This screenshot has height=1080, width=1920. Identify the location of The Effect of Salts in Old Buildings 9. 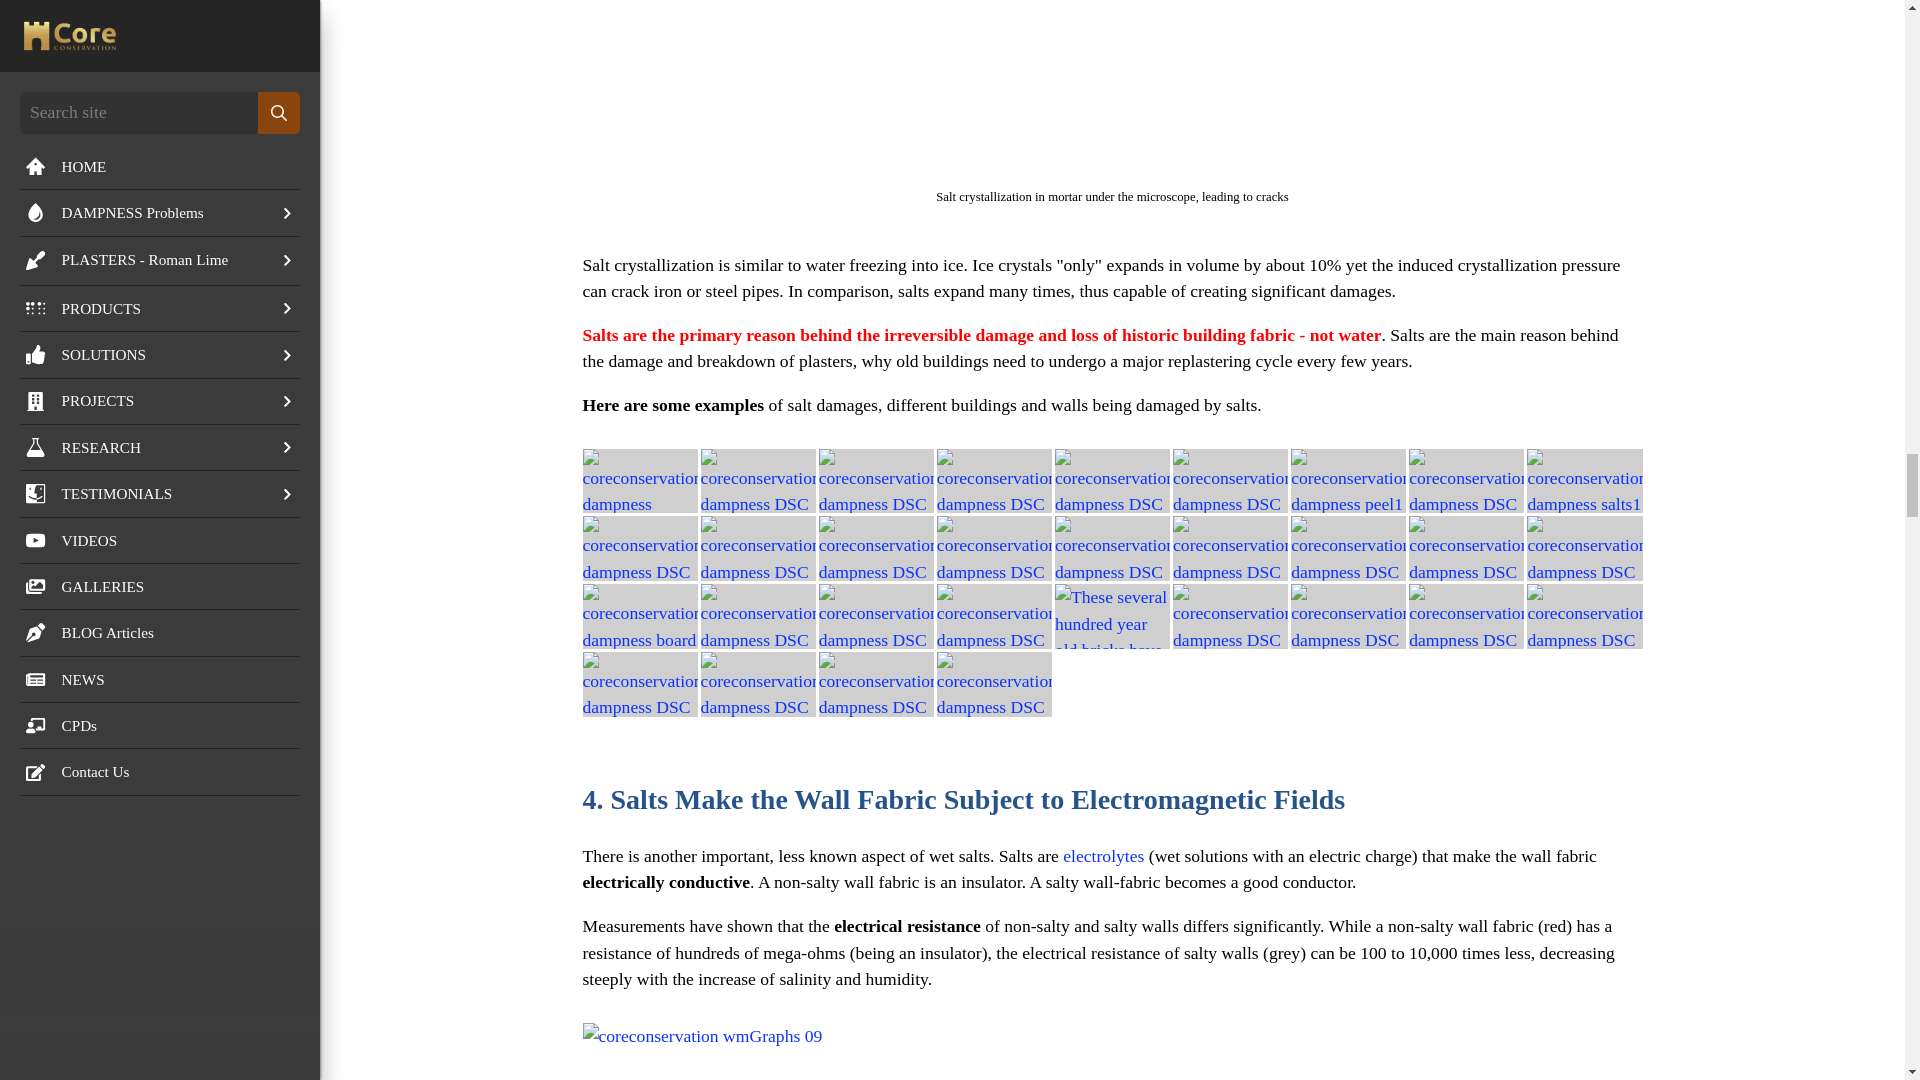
(1112, 482).